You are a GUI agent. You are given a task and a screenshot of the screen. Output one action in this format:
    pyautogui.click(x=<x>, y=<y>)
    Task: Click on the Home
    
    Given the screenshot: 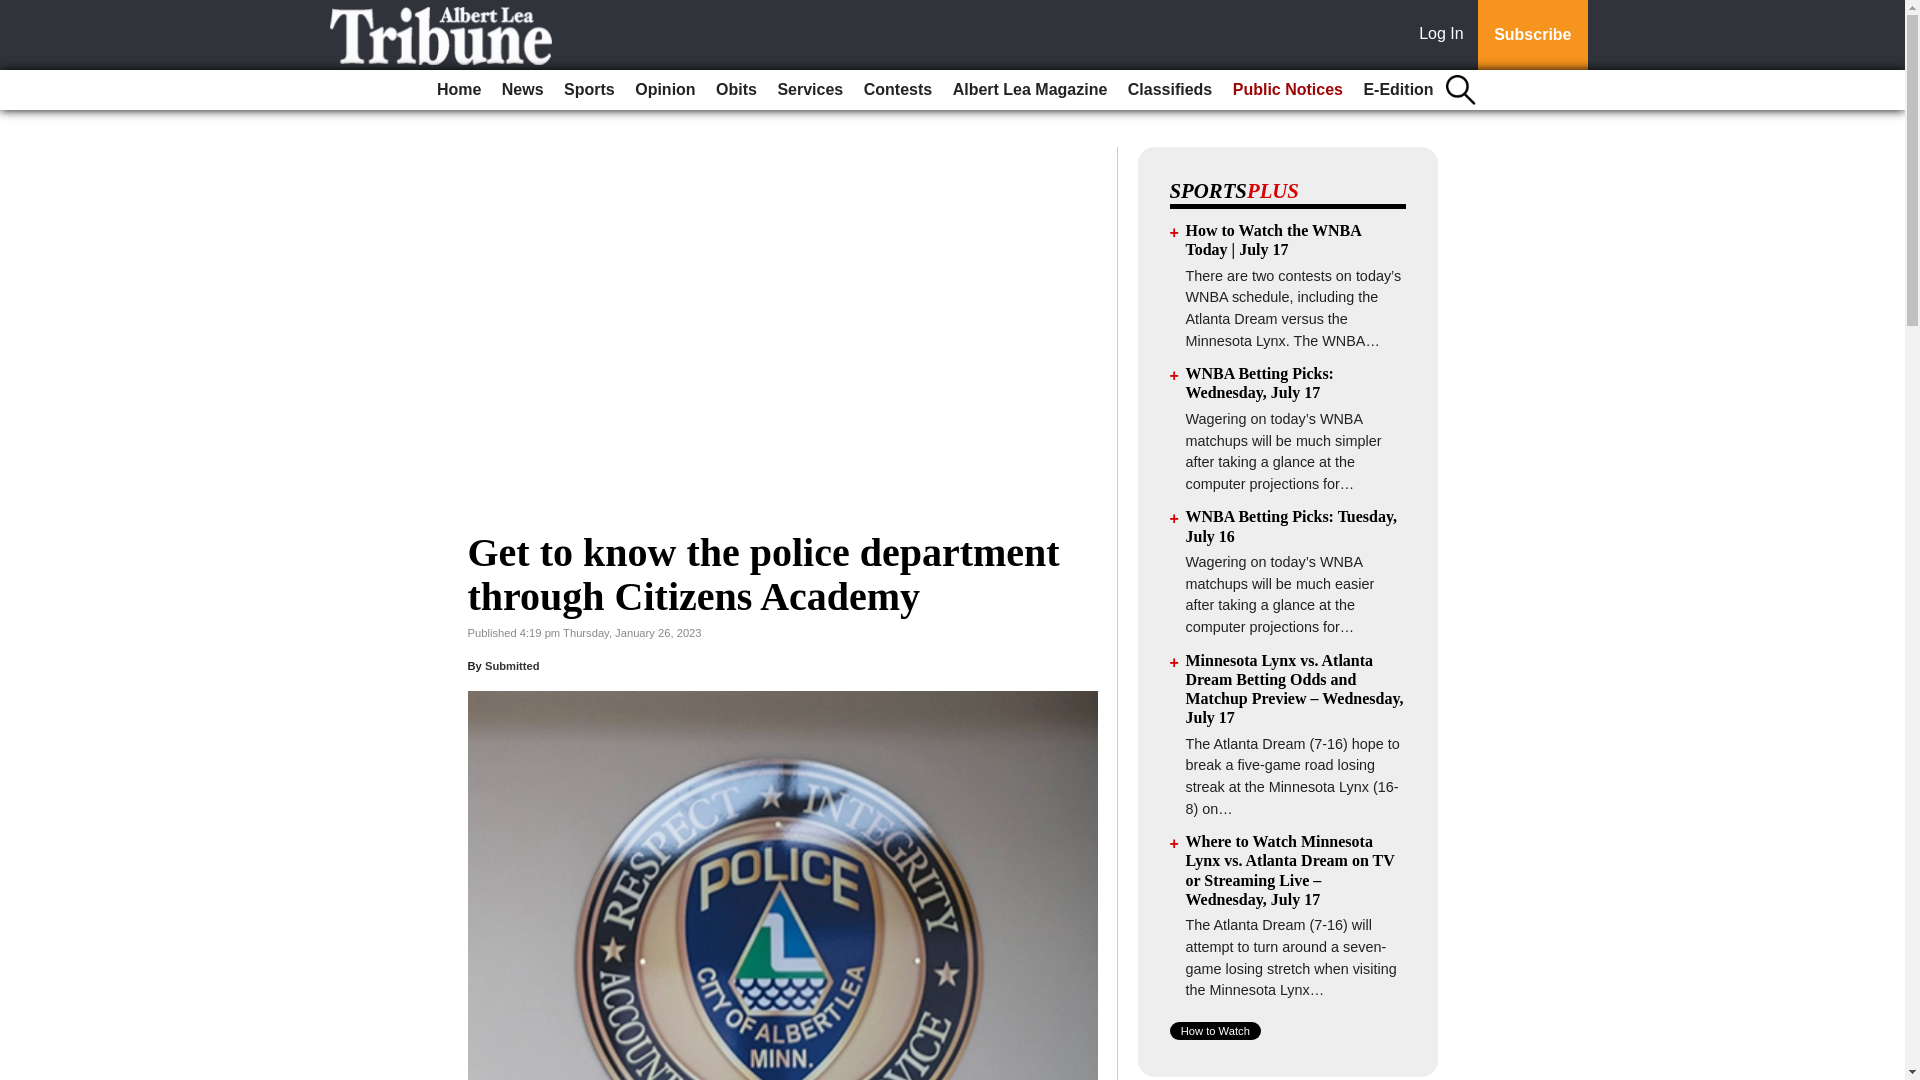 What is the action you would take?
    pyautogui.click(x=458, y=90)
    